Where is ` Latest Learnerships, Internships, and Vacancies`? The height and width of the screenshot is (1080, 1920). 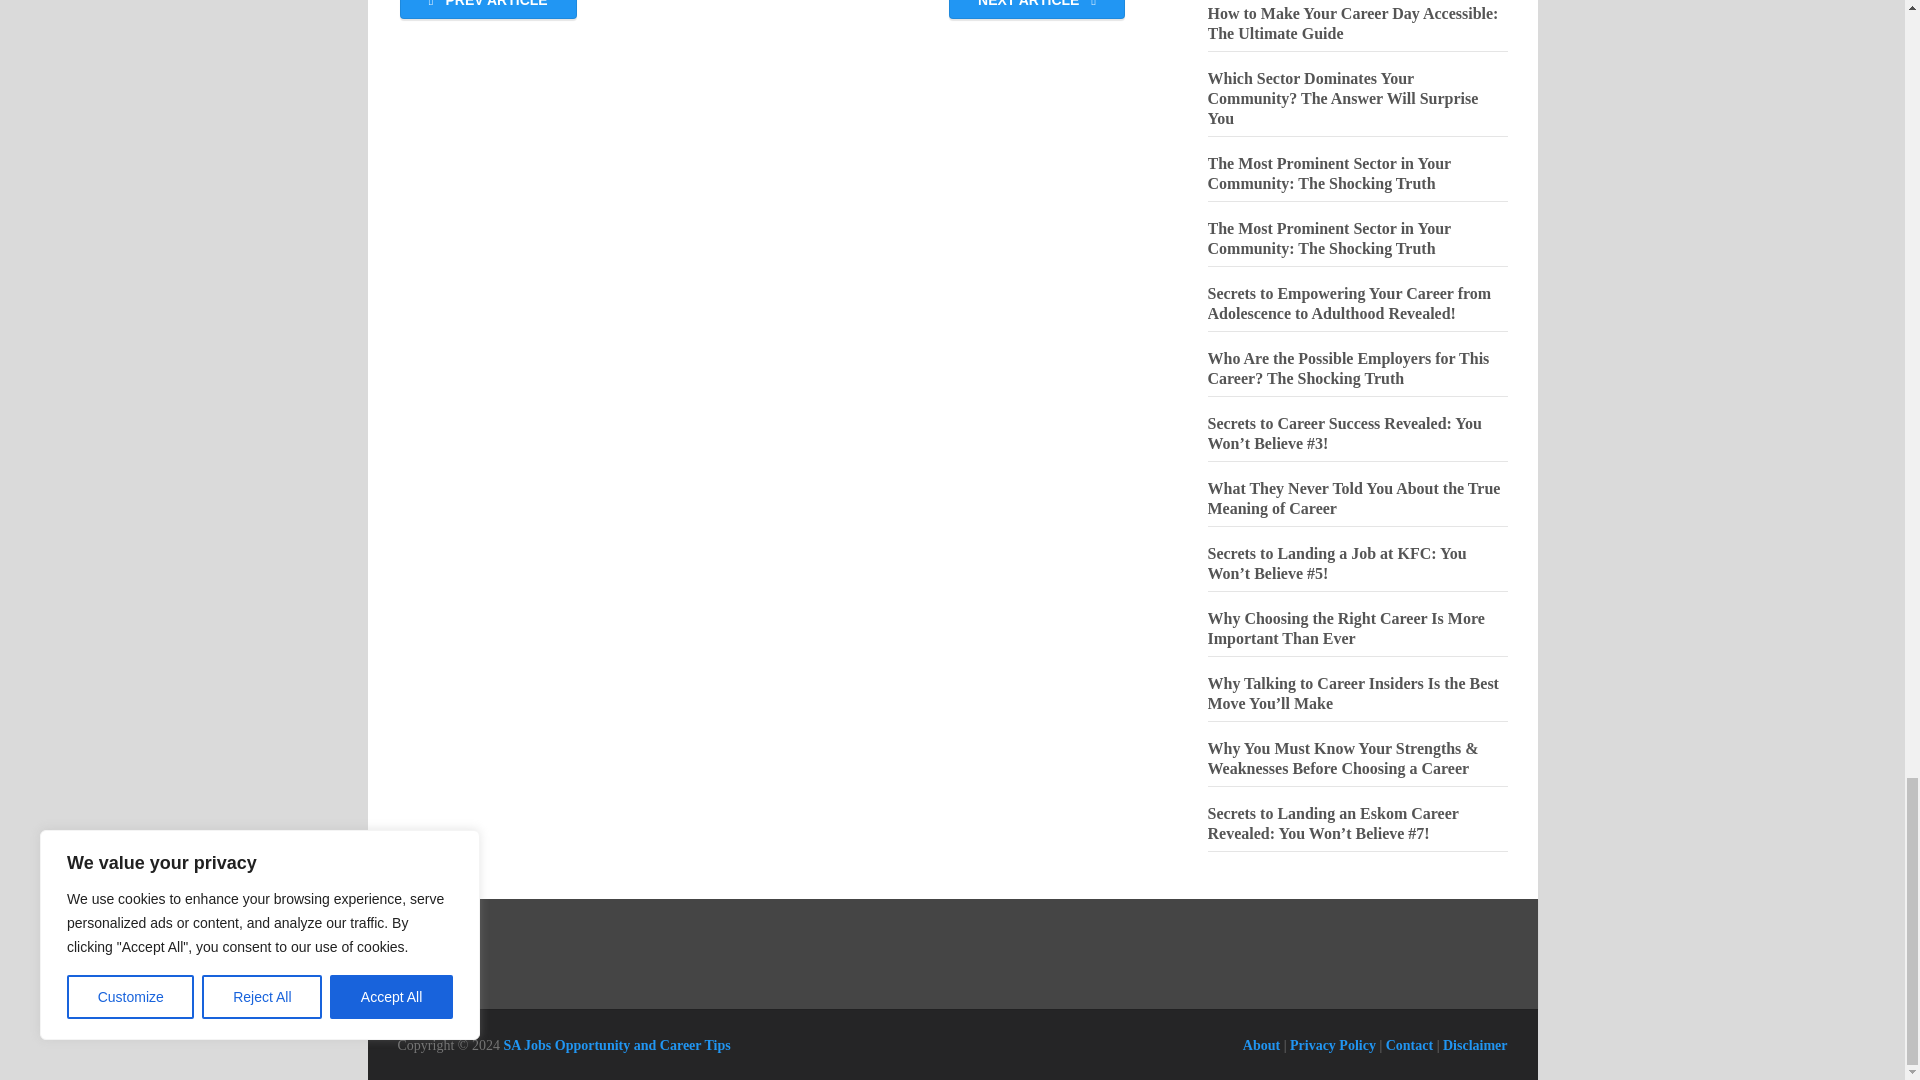  Latest Learnerships, Internships, and Vacancies is located at coordinates (616, 1045).